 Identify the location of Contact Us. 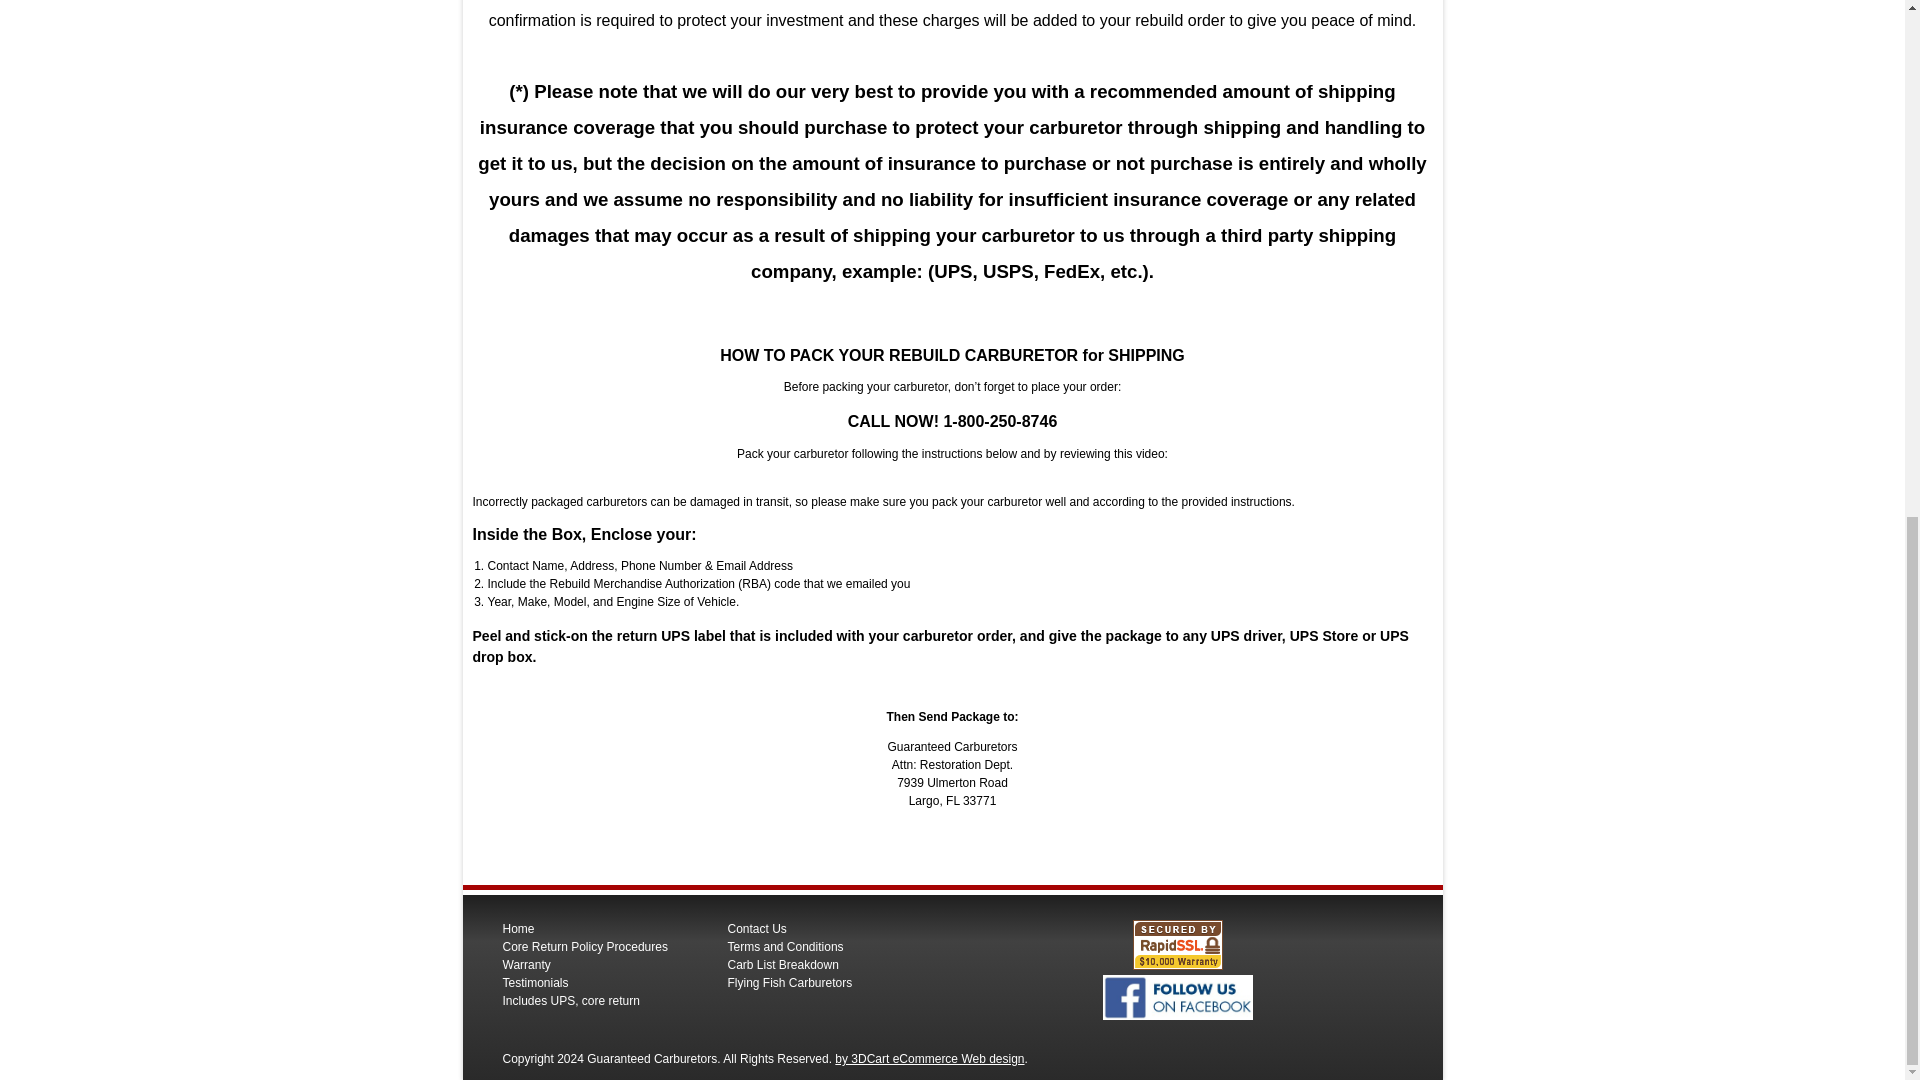
(757, 929).